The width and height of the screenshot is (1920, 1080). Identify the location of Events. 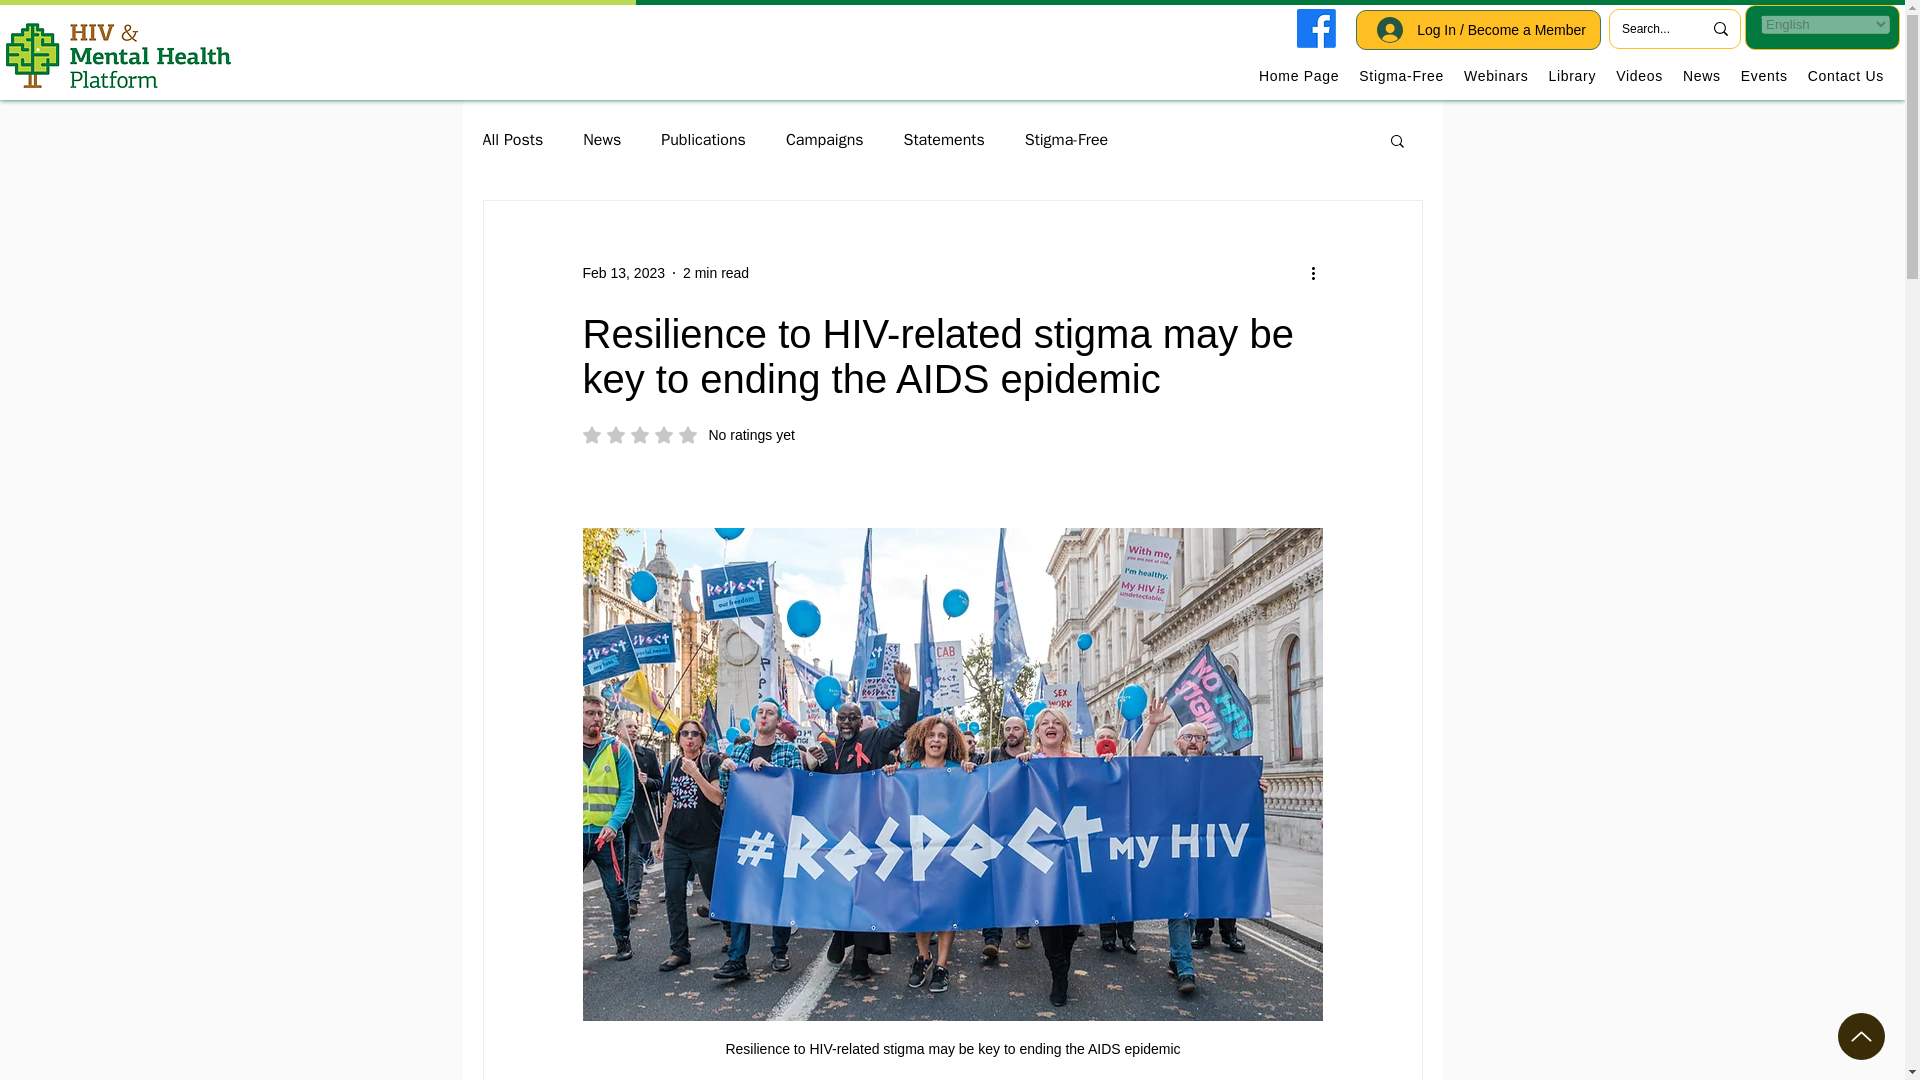
(1401, 75).